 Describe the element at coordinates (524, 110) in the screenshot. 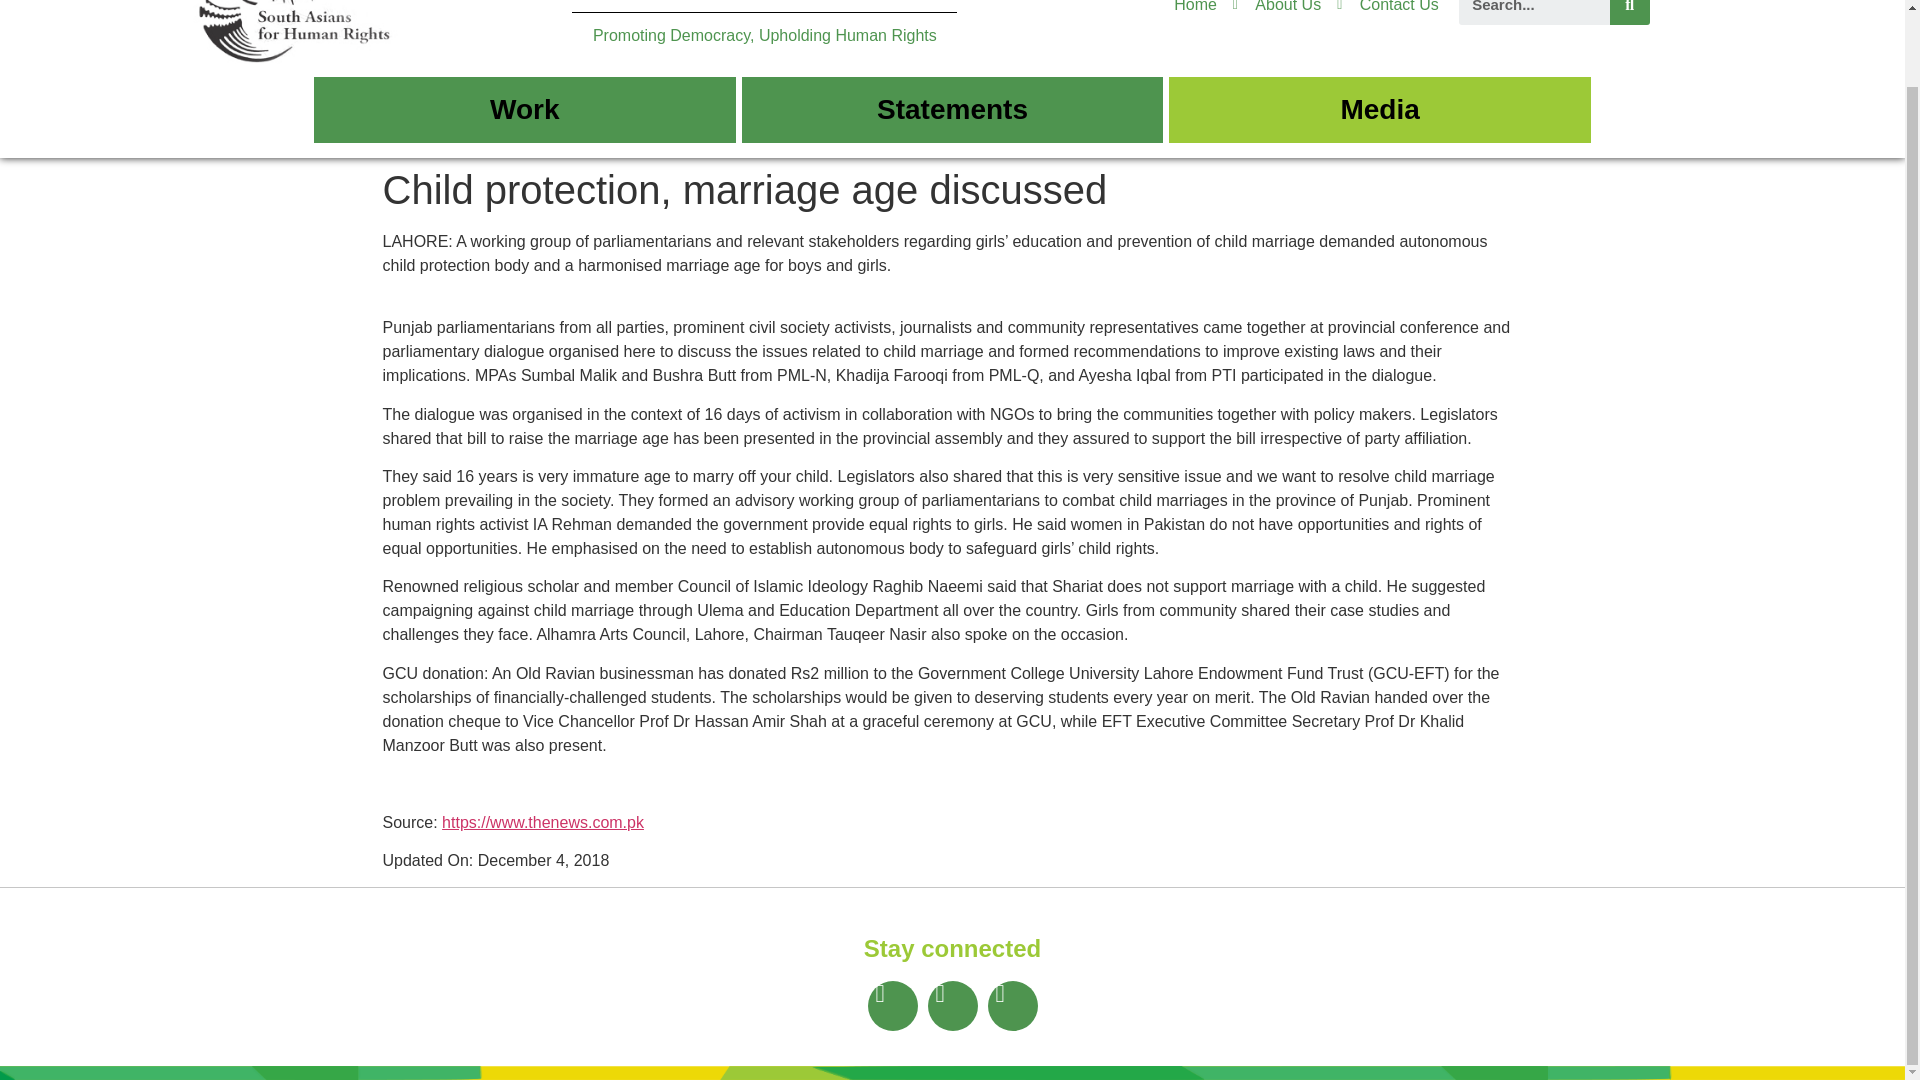

I see `Work` at that location.